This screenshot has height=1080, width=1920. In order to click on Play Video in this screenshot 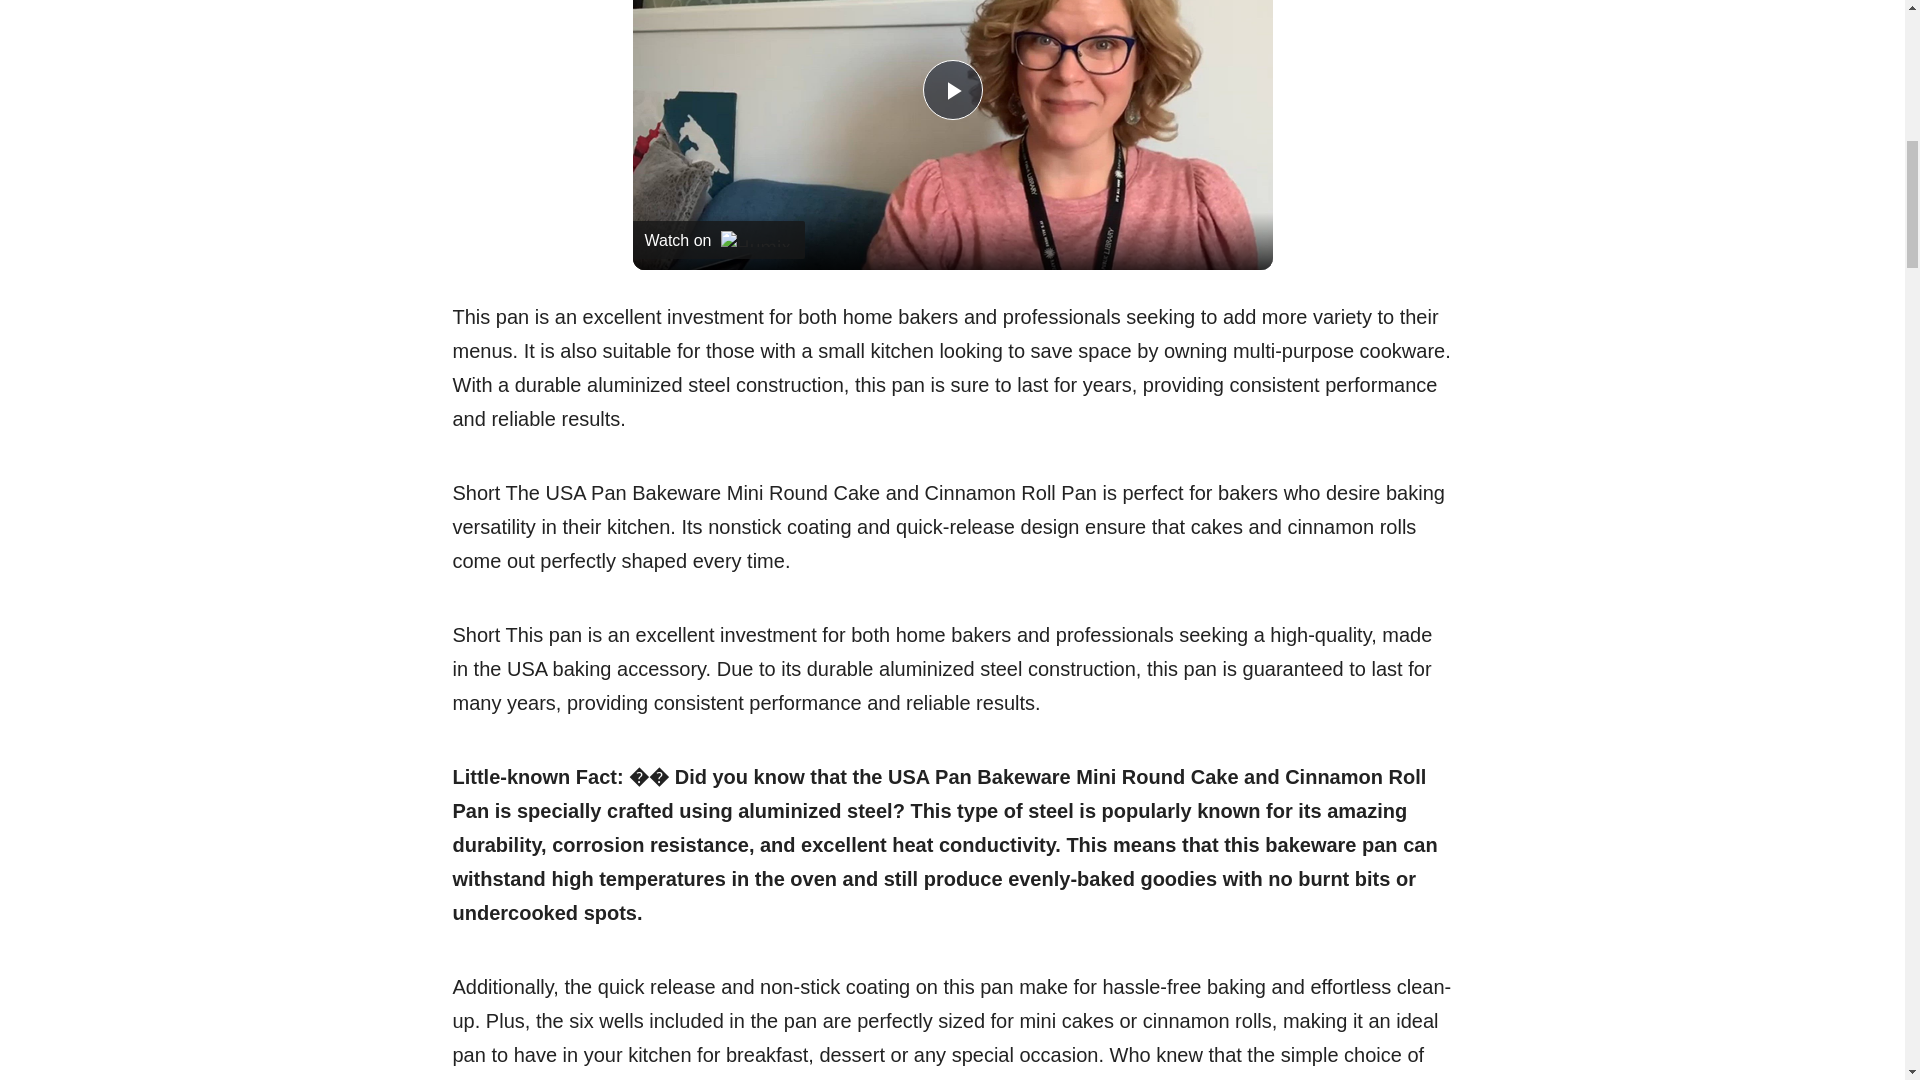, I will do `click(951, 90)`.